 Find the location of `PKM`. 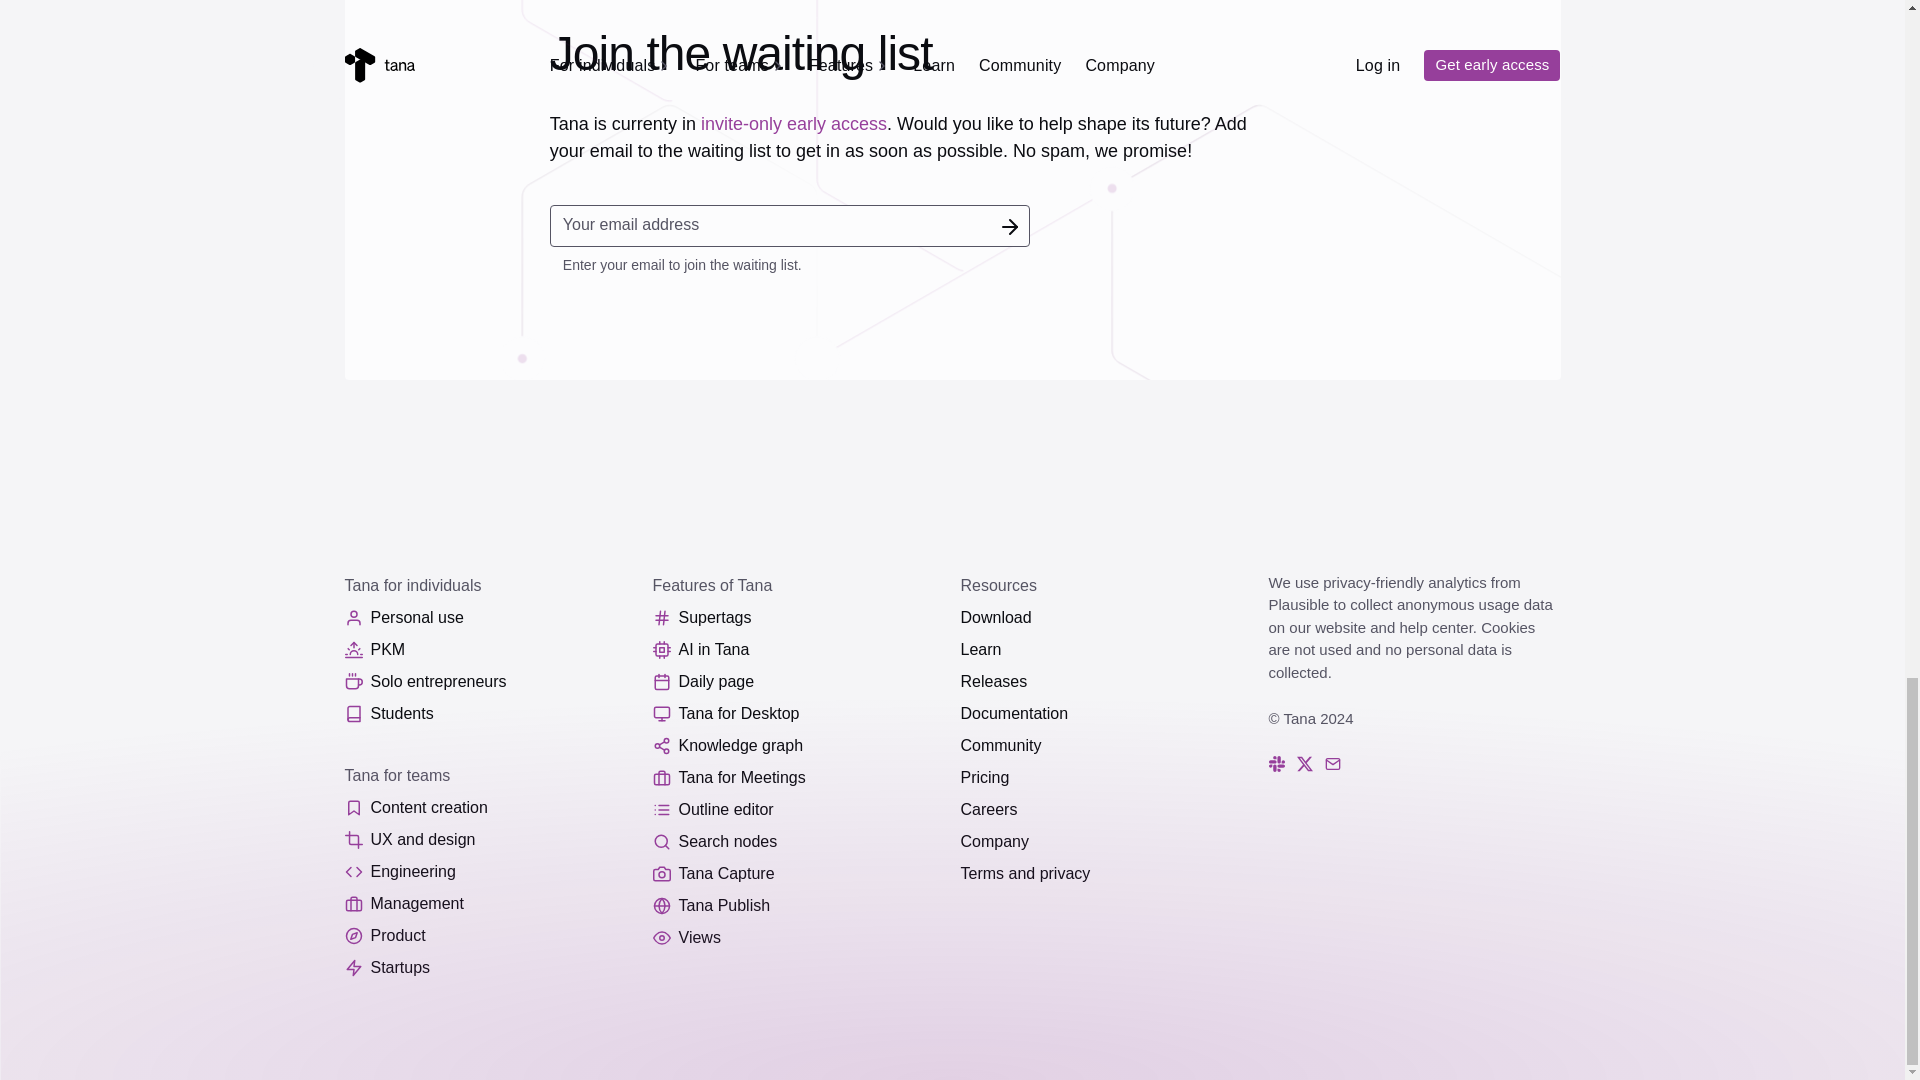

PKM is located at coordinates (489, 650).